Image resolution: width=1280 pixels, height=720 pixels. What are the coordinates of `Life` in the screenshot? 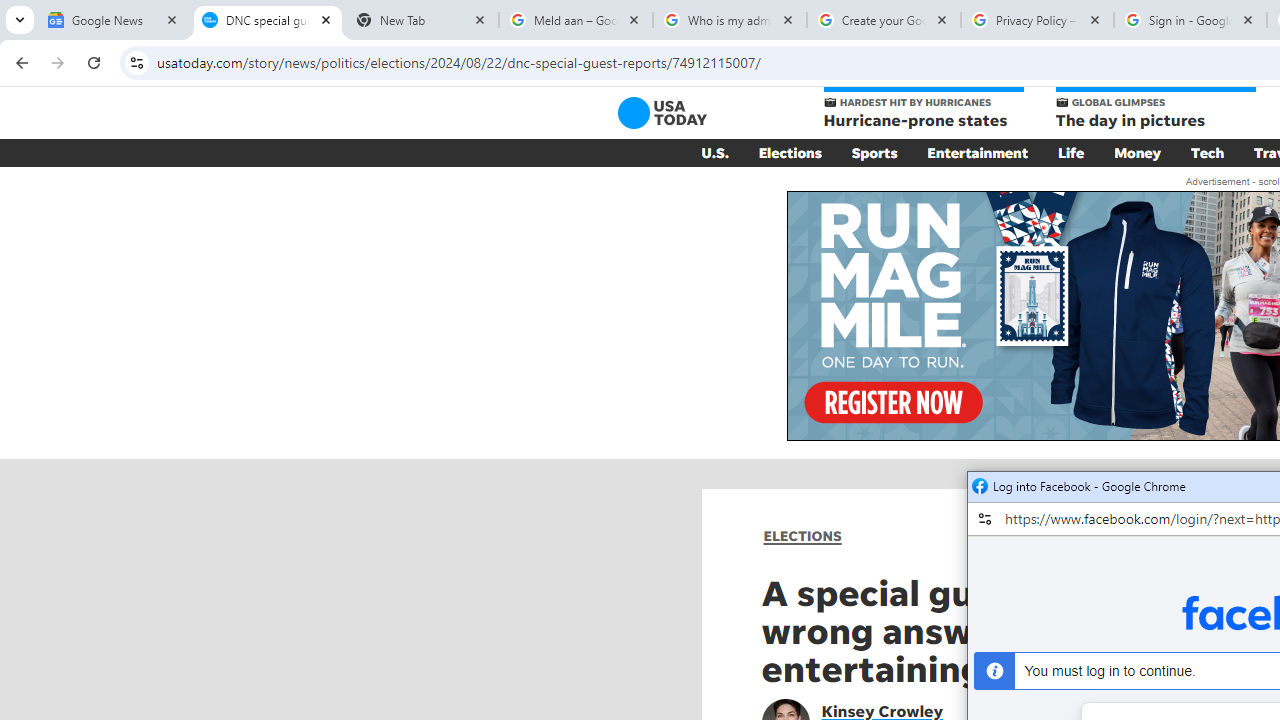 It's located at (1071, 152).